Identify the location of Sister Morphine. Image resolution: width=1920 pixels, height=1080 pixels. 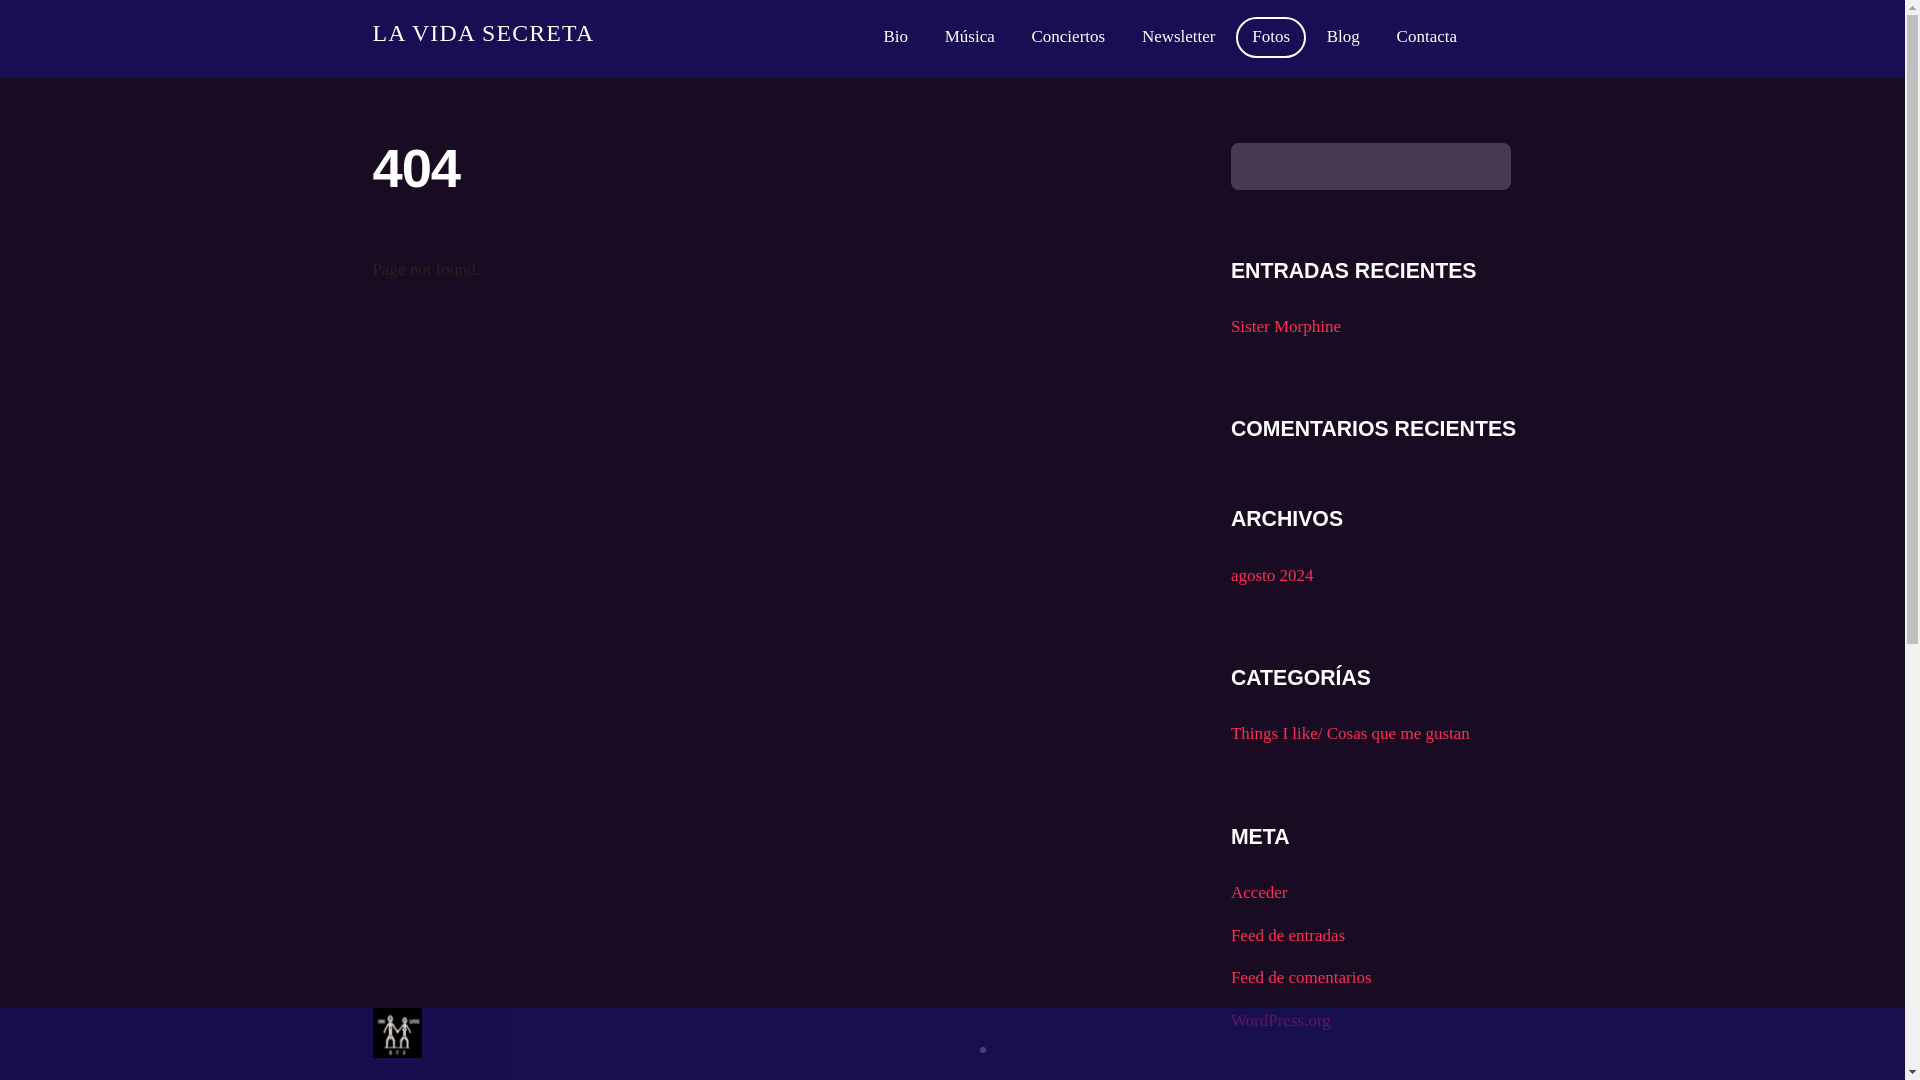
(1285, 326).